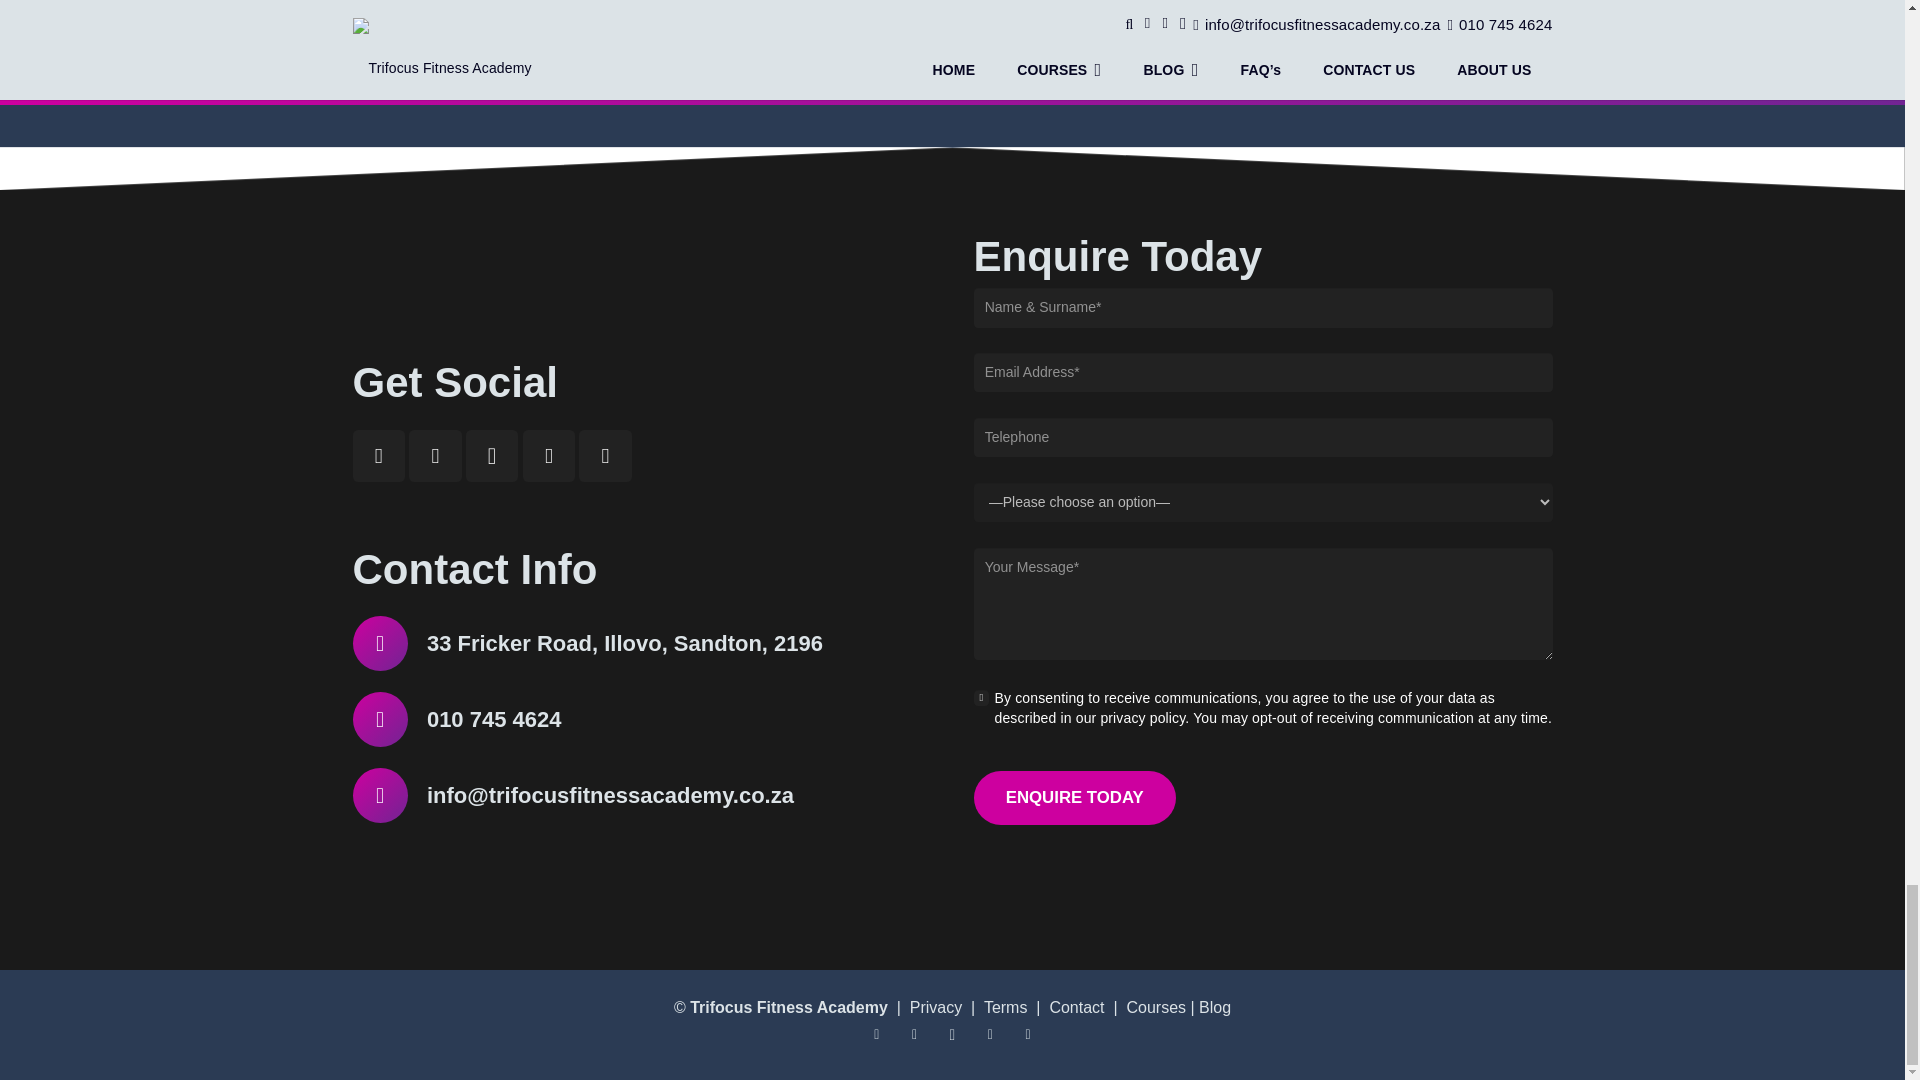  What do you see at coordinates (990, 1034) in the screenshot?
I see `WhatsApp` at bounding box center [990, 1034].